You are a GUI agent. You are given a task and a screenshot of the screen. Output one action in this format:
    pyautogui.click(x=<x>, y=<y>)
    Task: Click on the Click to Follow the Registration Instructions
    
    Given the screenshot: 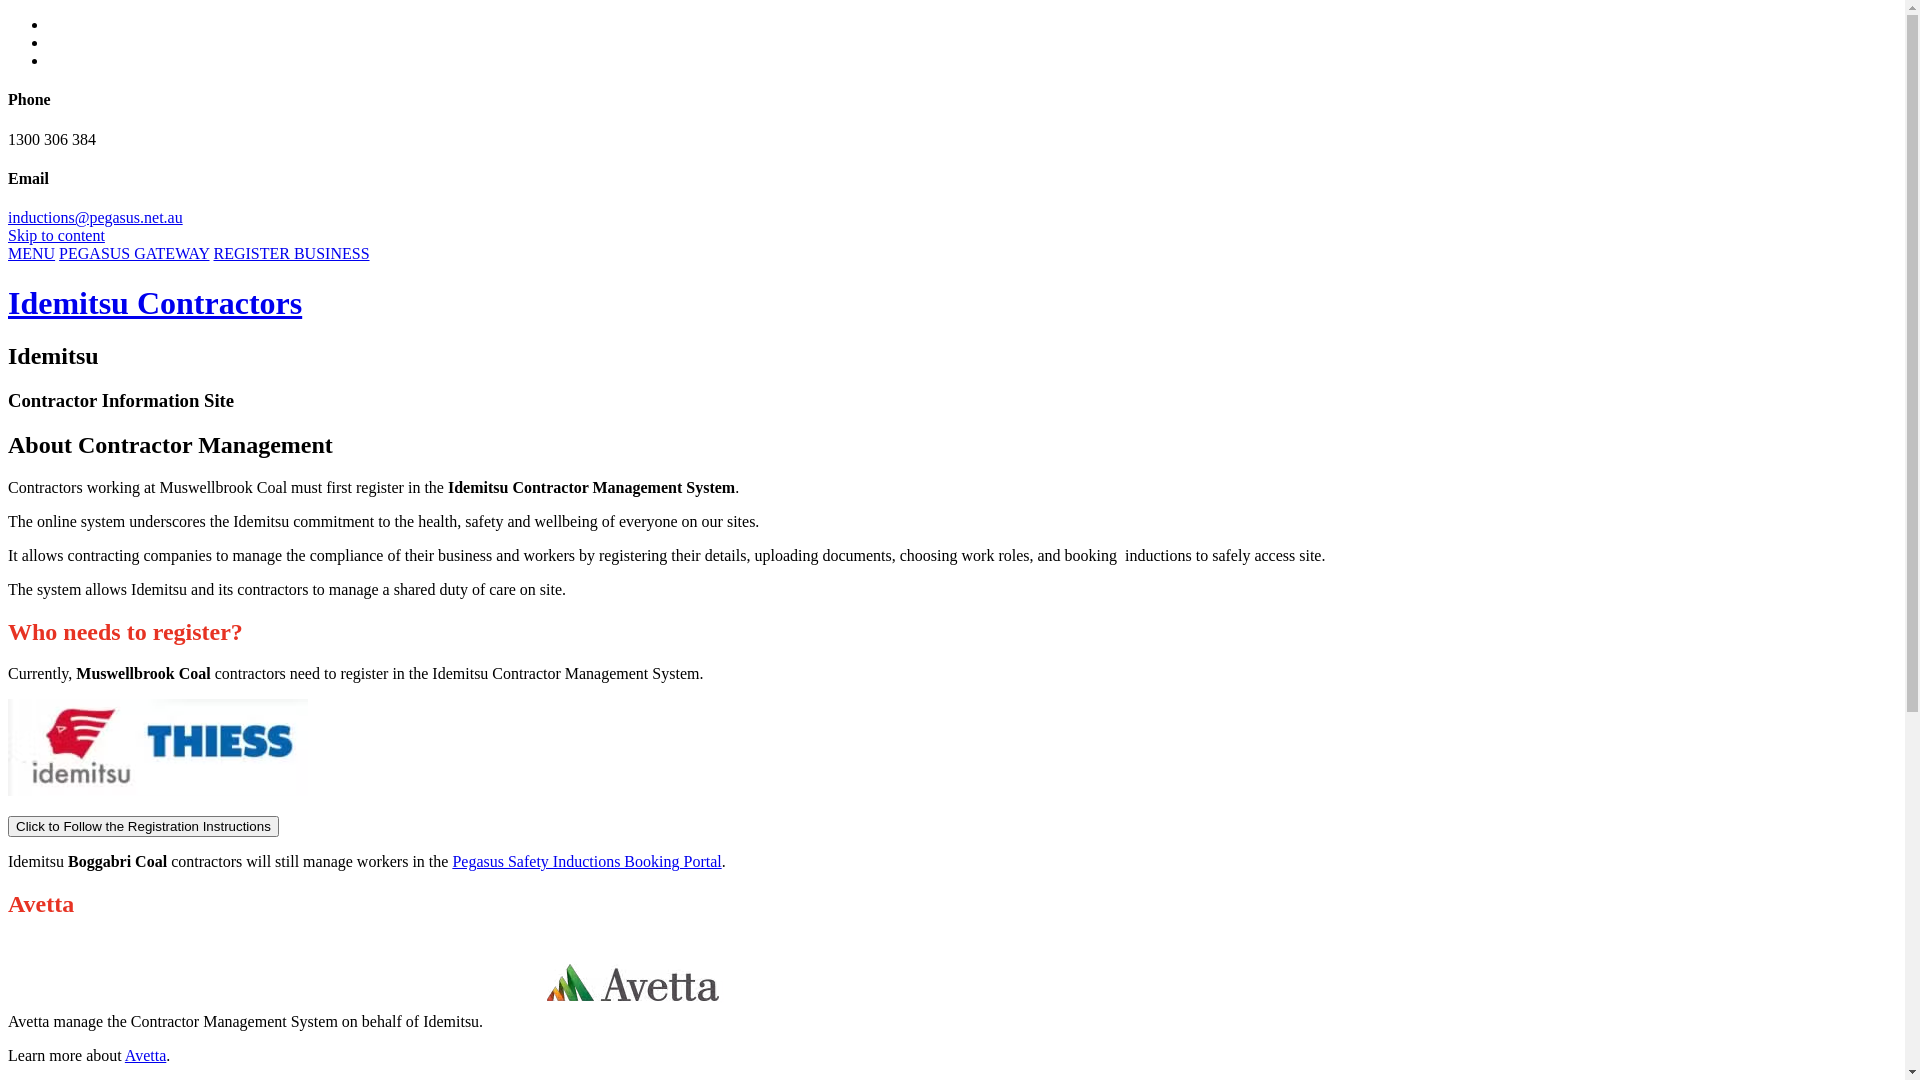 What is the action you would take?
    pyautogui.click(x=144, y=826)
    